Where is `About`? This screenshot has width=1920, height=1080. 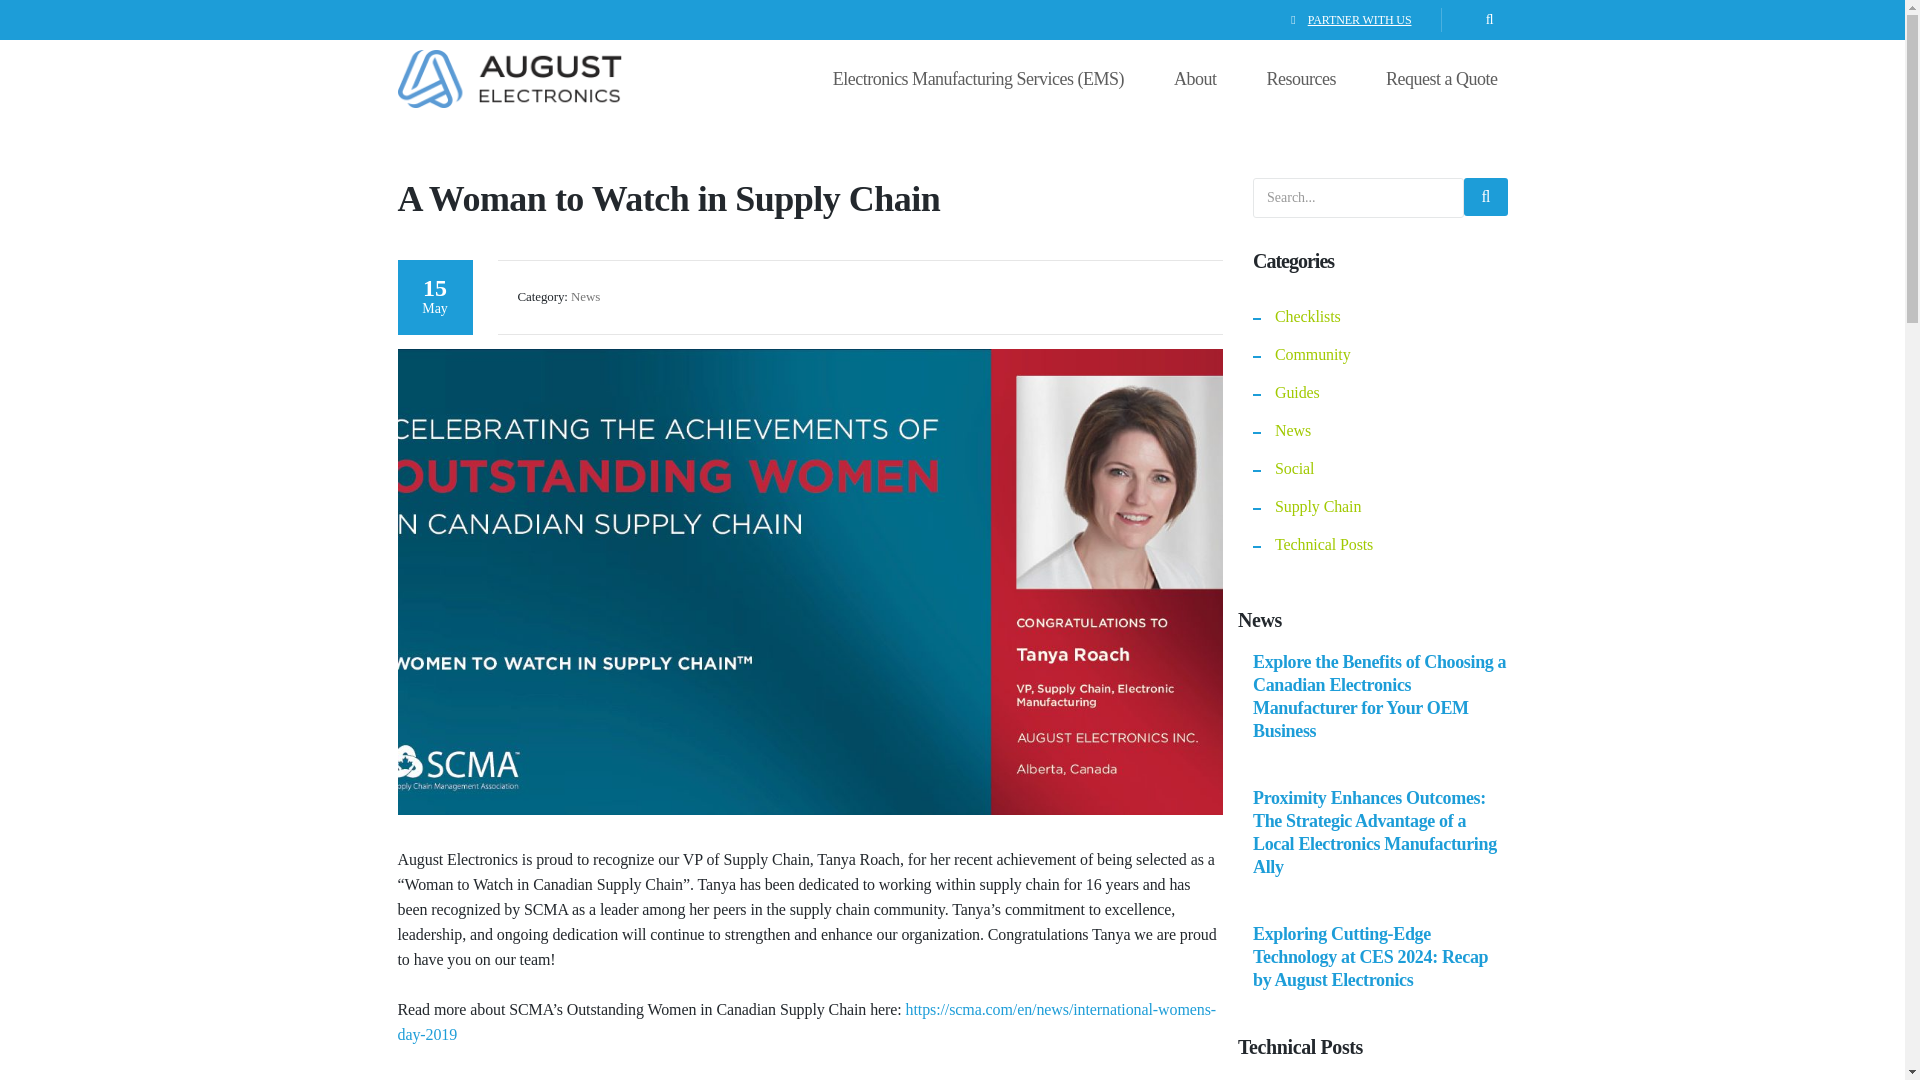
About is located at coordinates (1195, 78).